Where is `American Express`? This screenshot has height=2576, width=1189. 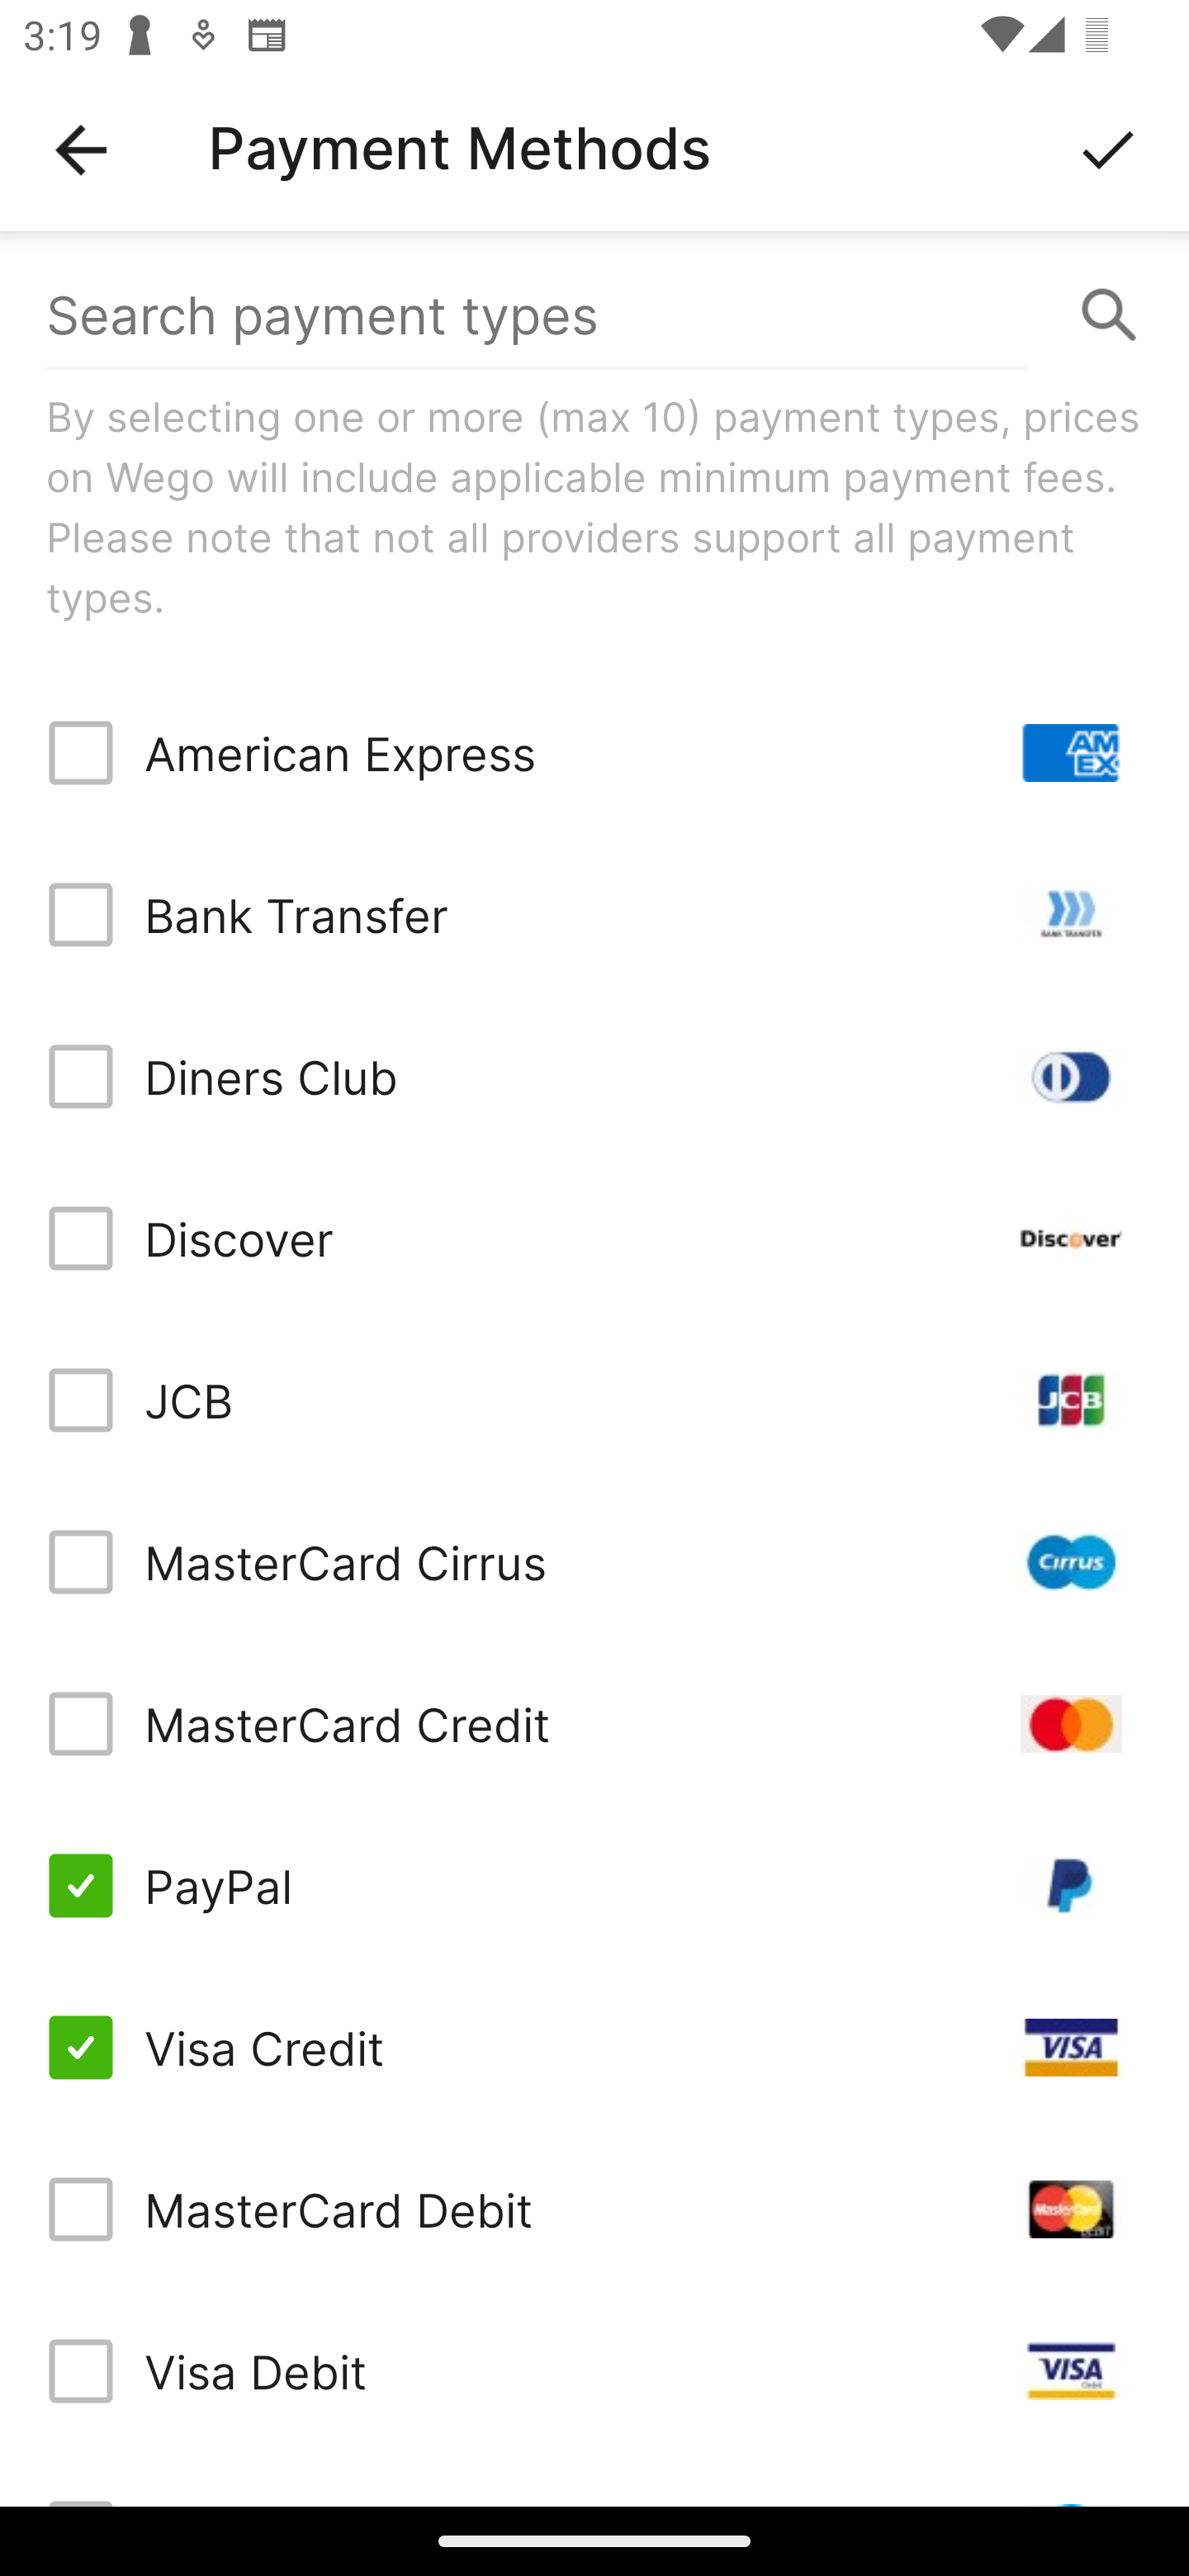
American Express is located at coordinates (594, 753).